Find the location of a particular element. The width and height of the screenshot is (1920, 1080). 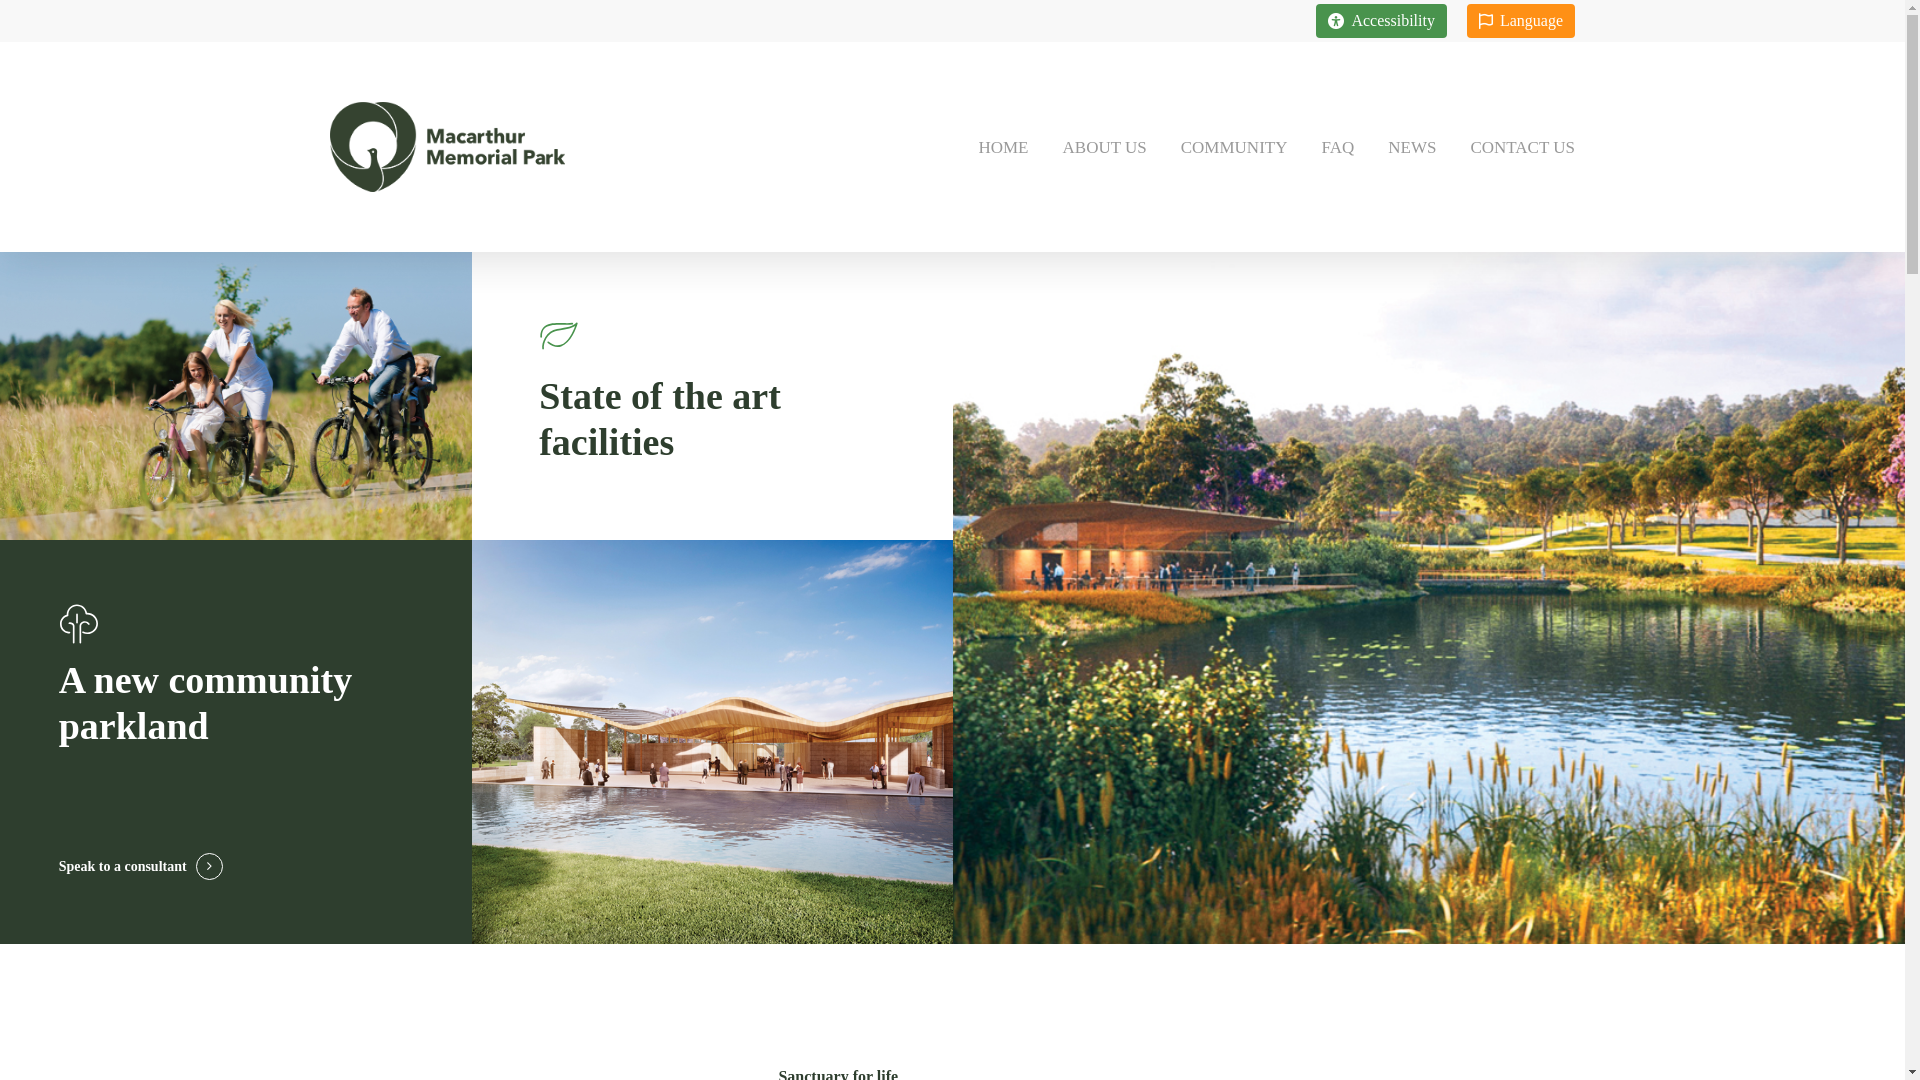

HOME is located at coordinates (1003, 146).